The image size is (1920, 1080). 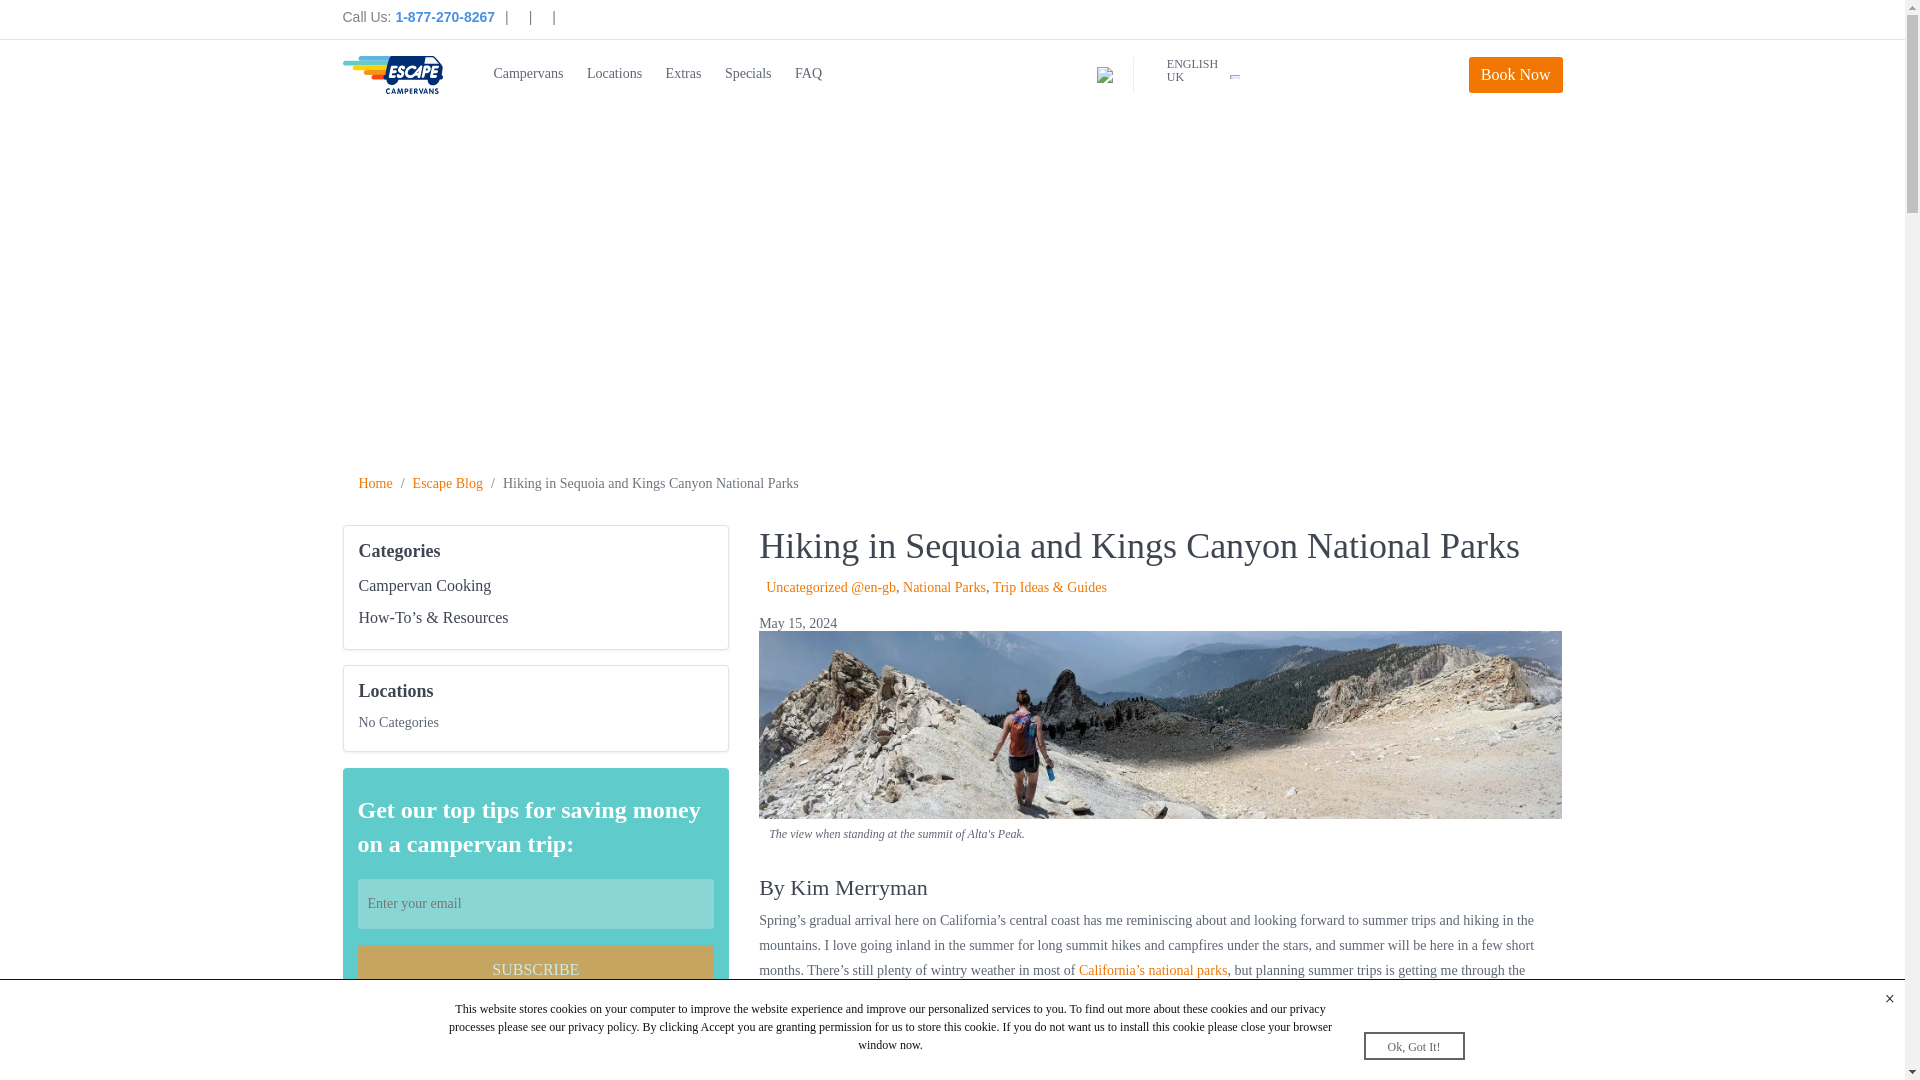 What do you see at coordinates (536, 970) in the screenshot?
I see `Subscribe` at bounding box center [536, 970].